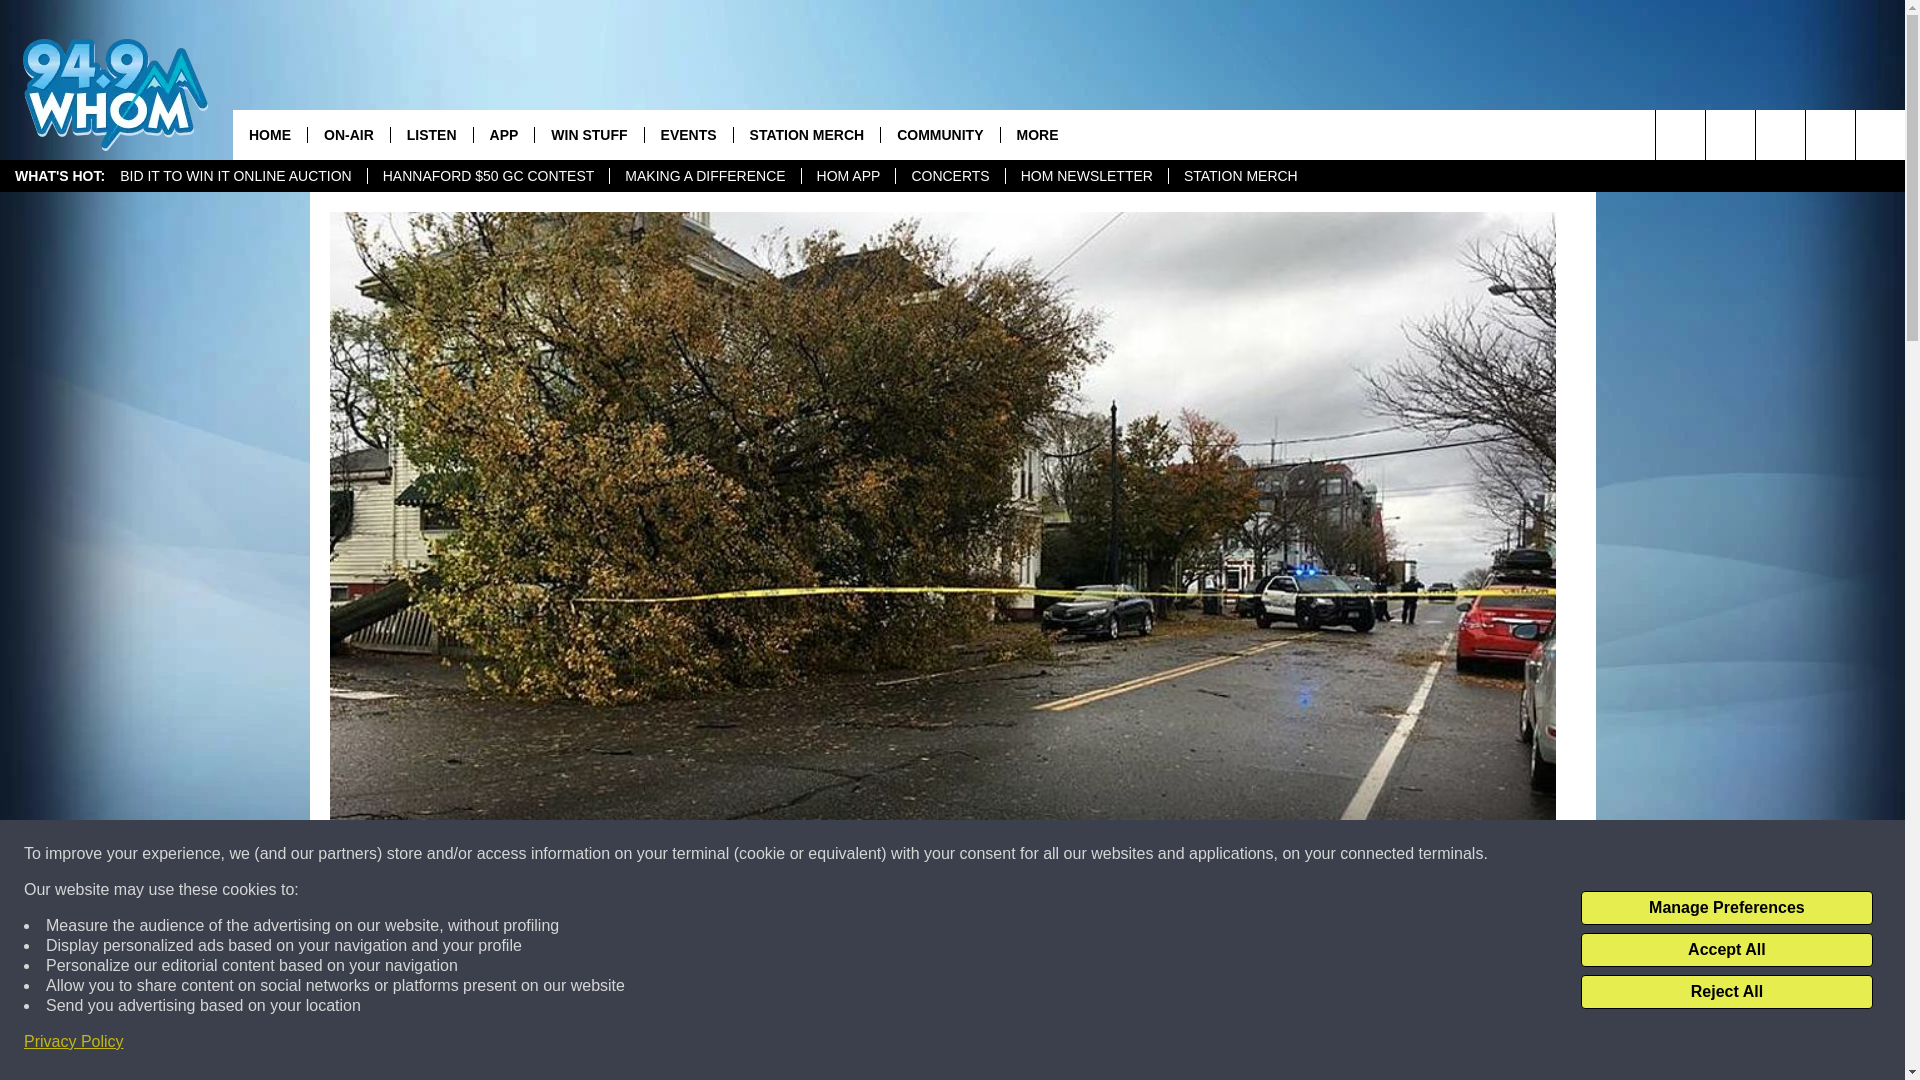 The height and width of the screenshot is (1080, 1920). What do you see at coordinates (1240, 176) in the screenshot?
I see `STATION MERCH` at bounding box center [1240, 176].